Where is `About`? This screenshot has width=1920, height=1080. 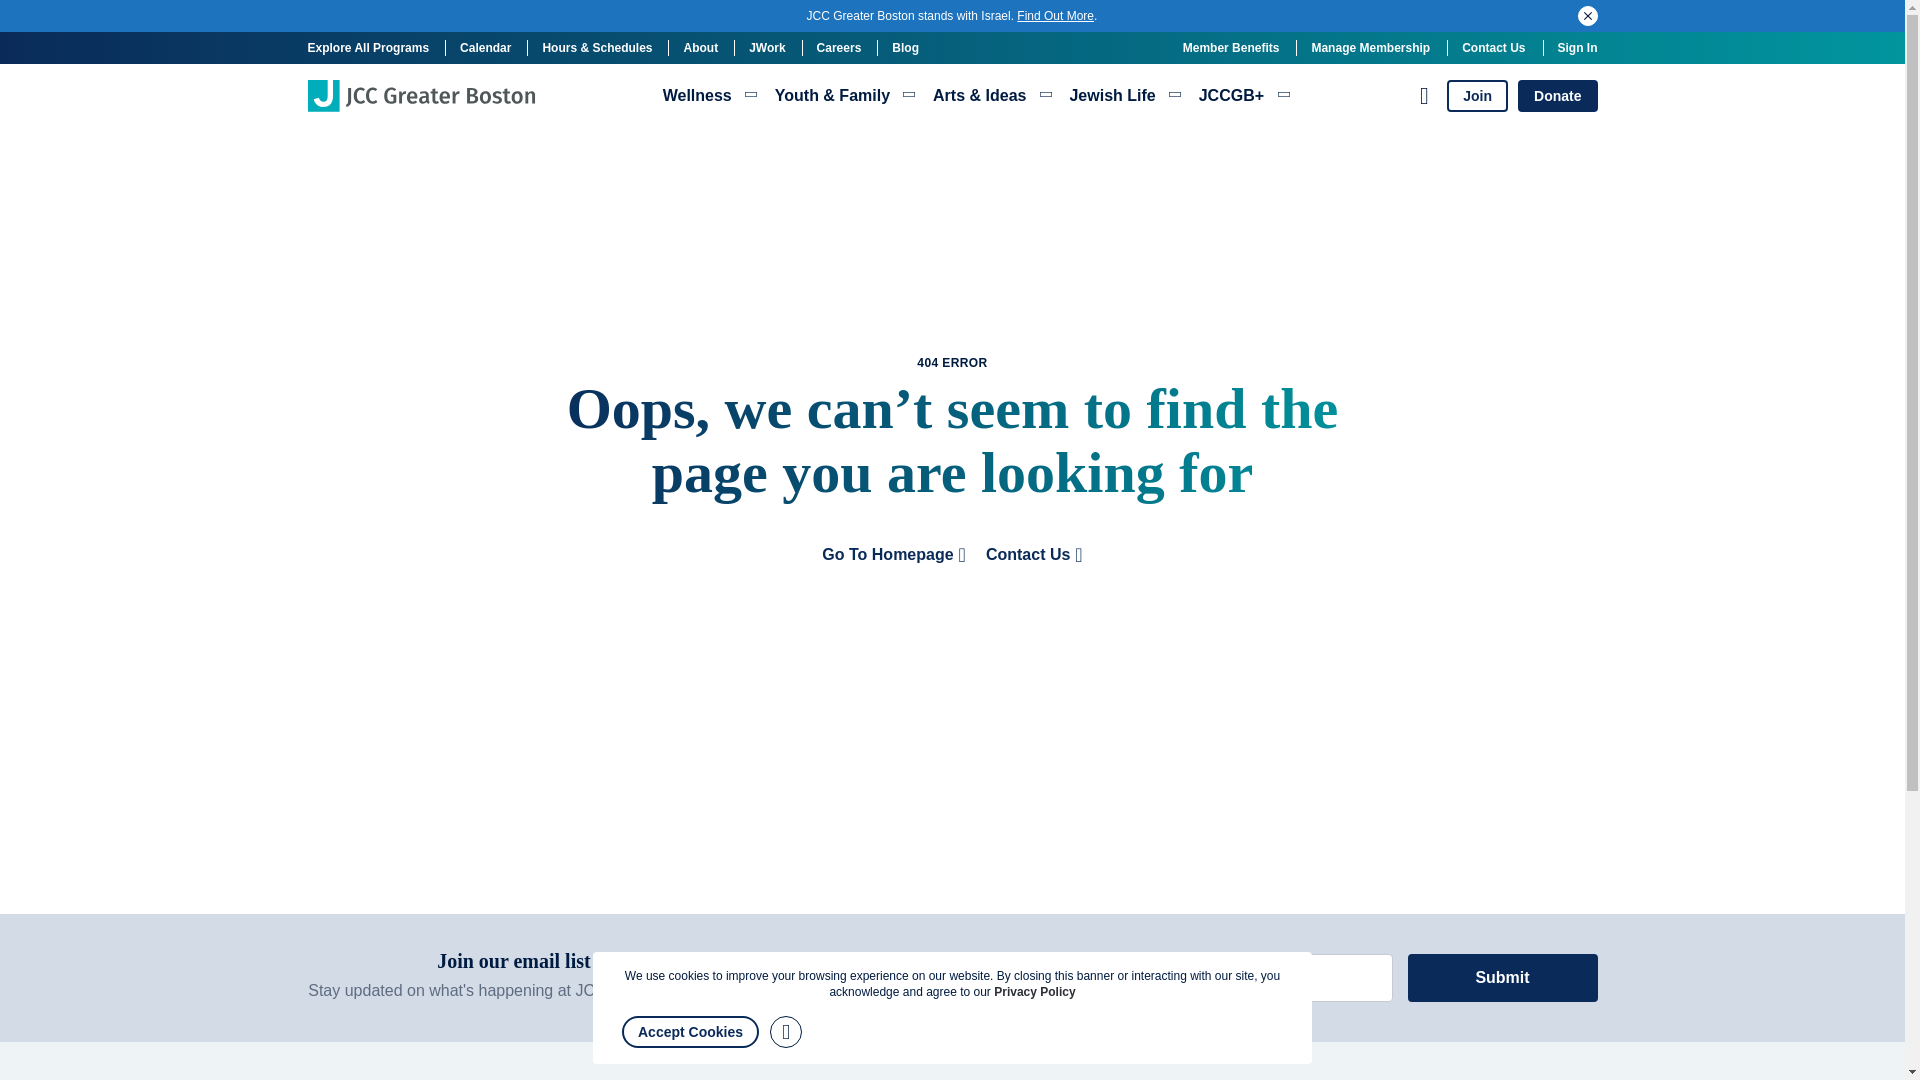
About is located at coordinates (700, 48).